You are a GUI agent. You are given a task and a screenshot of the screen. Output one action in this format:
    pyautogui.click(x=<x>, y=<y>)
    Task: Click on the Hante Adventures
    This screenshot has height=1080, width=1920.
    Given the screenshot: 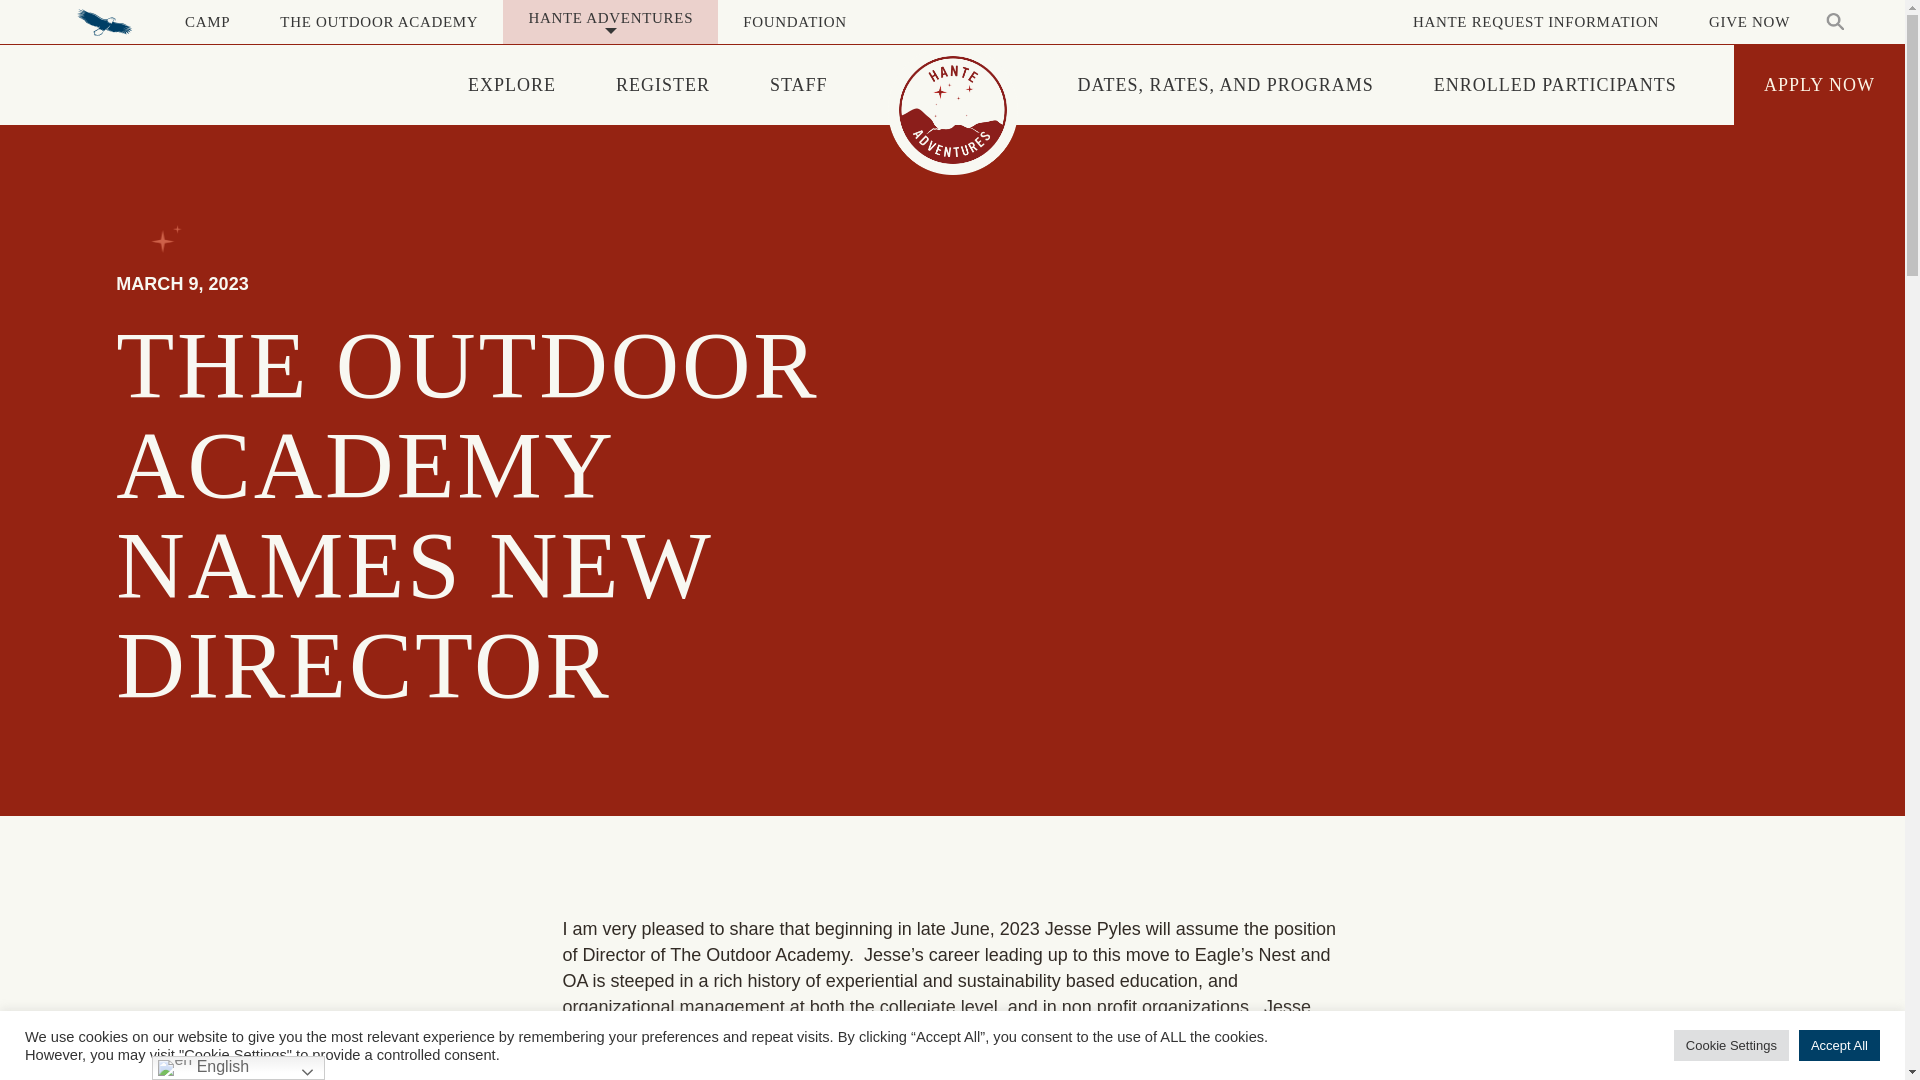 What is the action you would take?
    pyautogui.click(x=952, y=110)
    